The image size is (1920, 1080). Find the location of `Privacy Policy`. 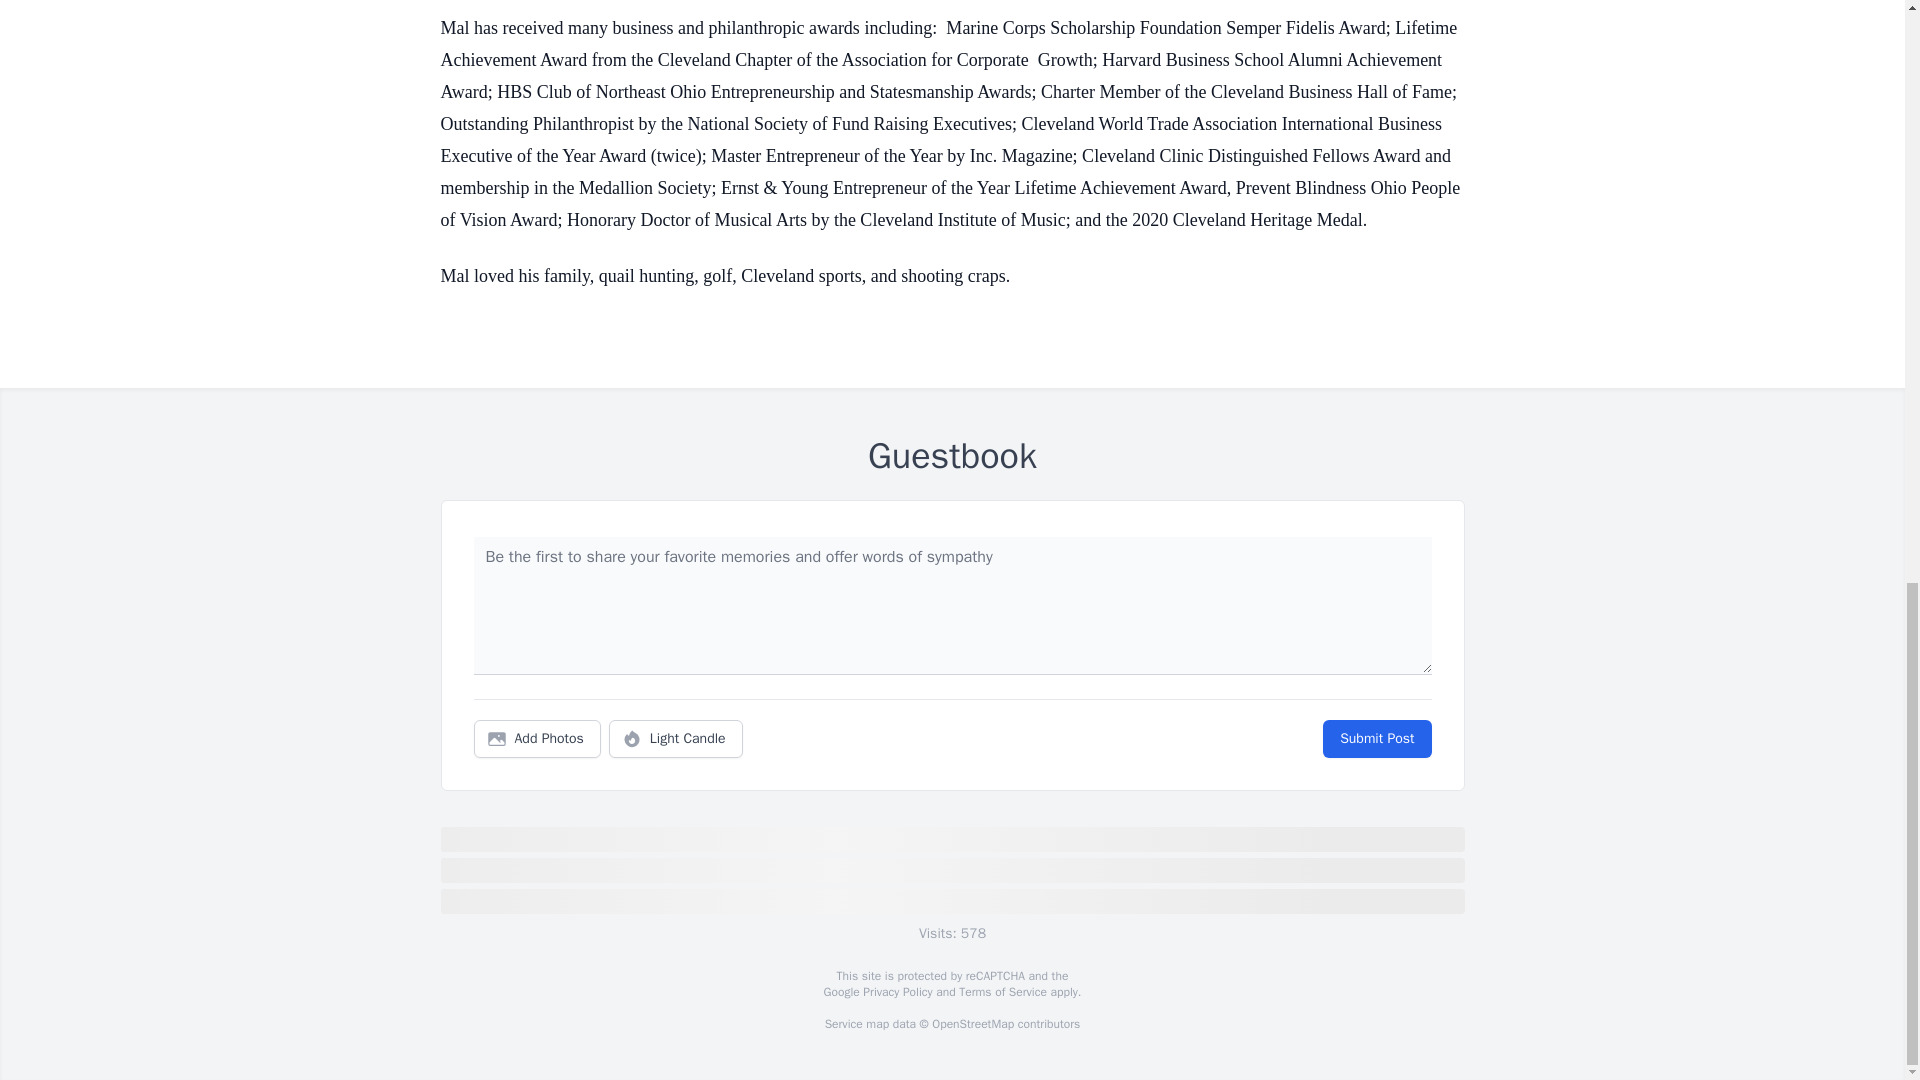

Privacy Policy is located at coordinates (896, 992).